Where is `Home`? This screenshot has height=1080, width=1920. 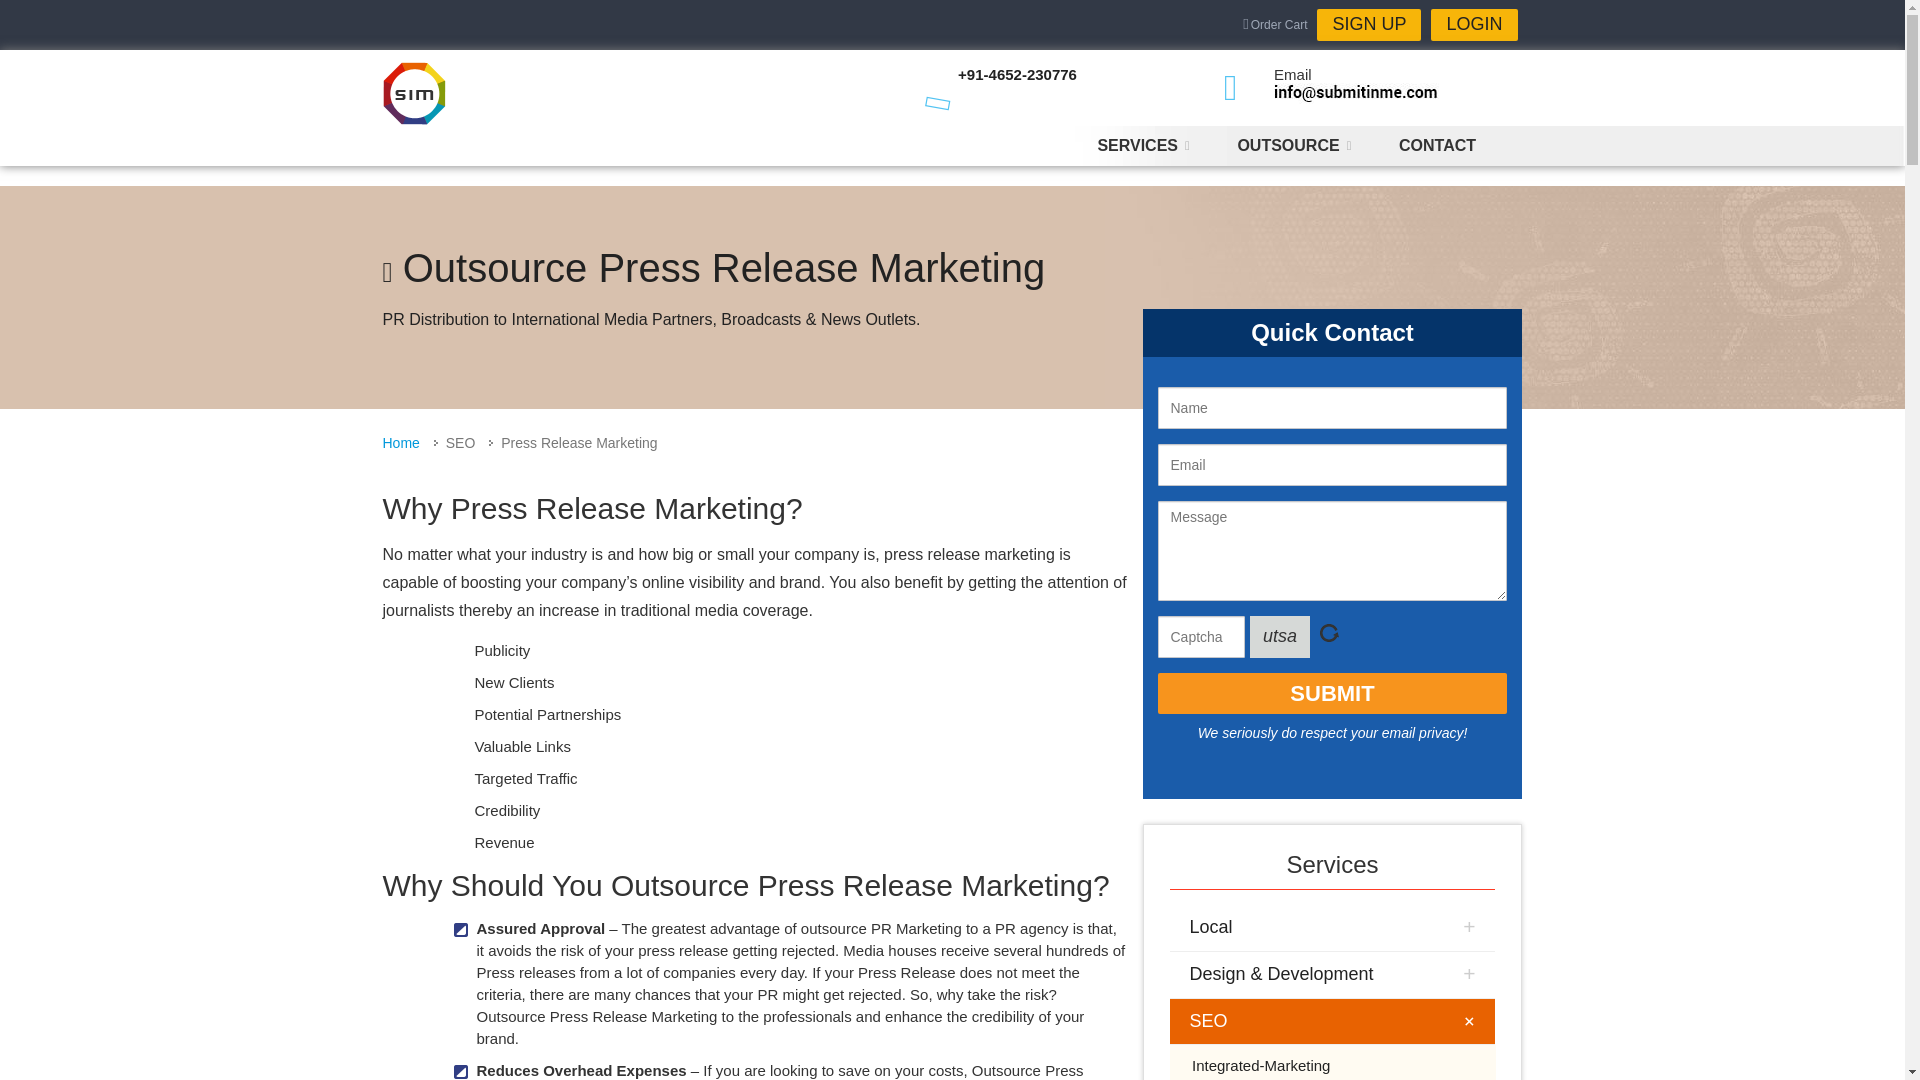
Home is located at coordinates (414, 93).